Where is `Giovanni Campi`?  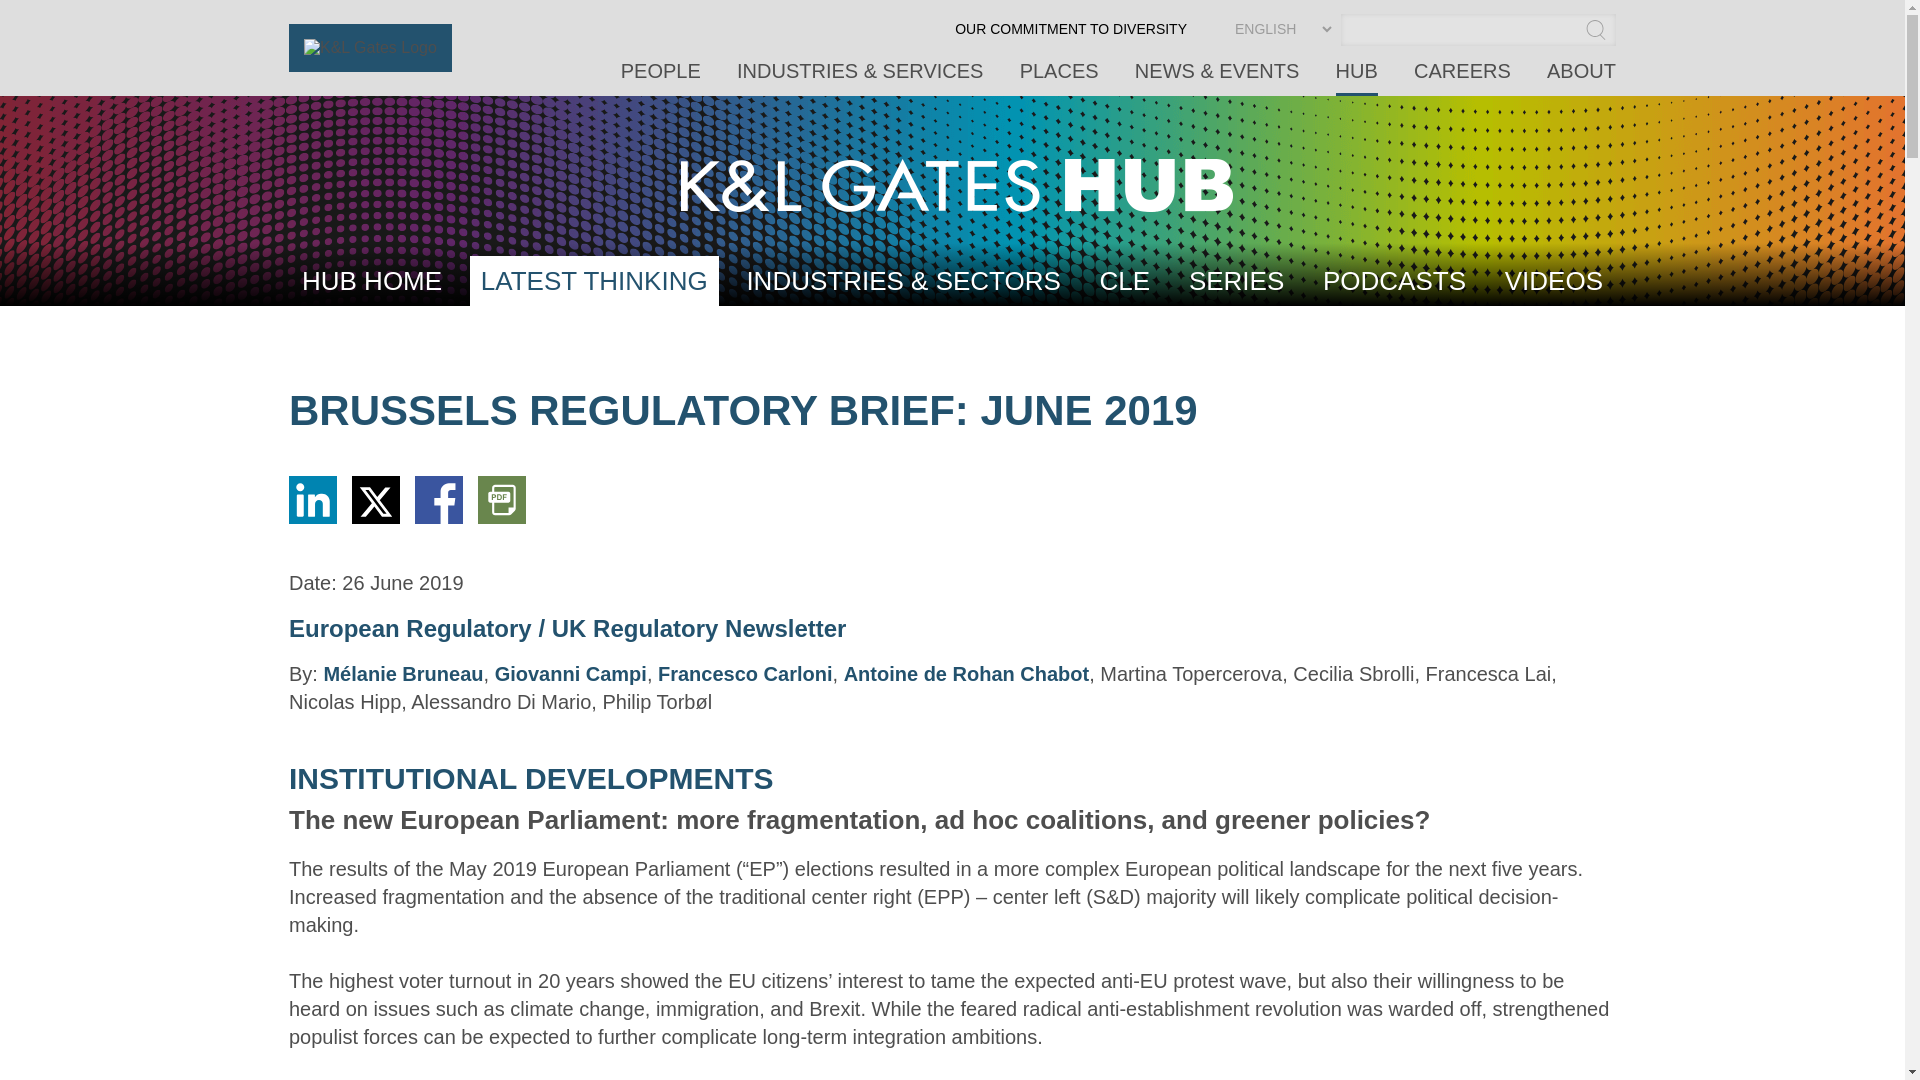
Giovanni Campi is located at coordinates (571, 674).